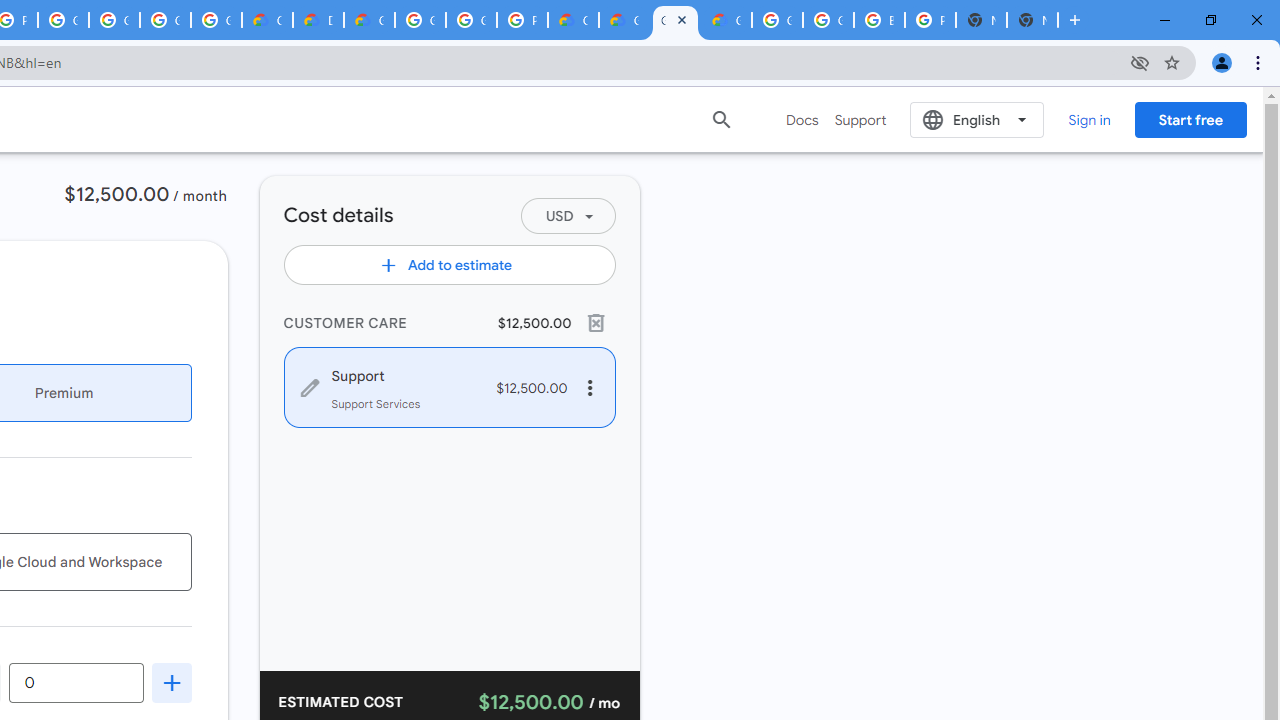 The image size is (1280, 720). I want to click on Google Cloud Platform, so click(470, 20).